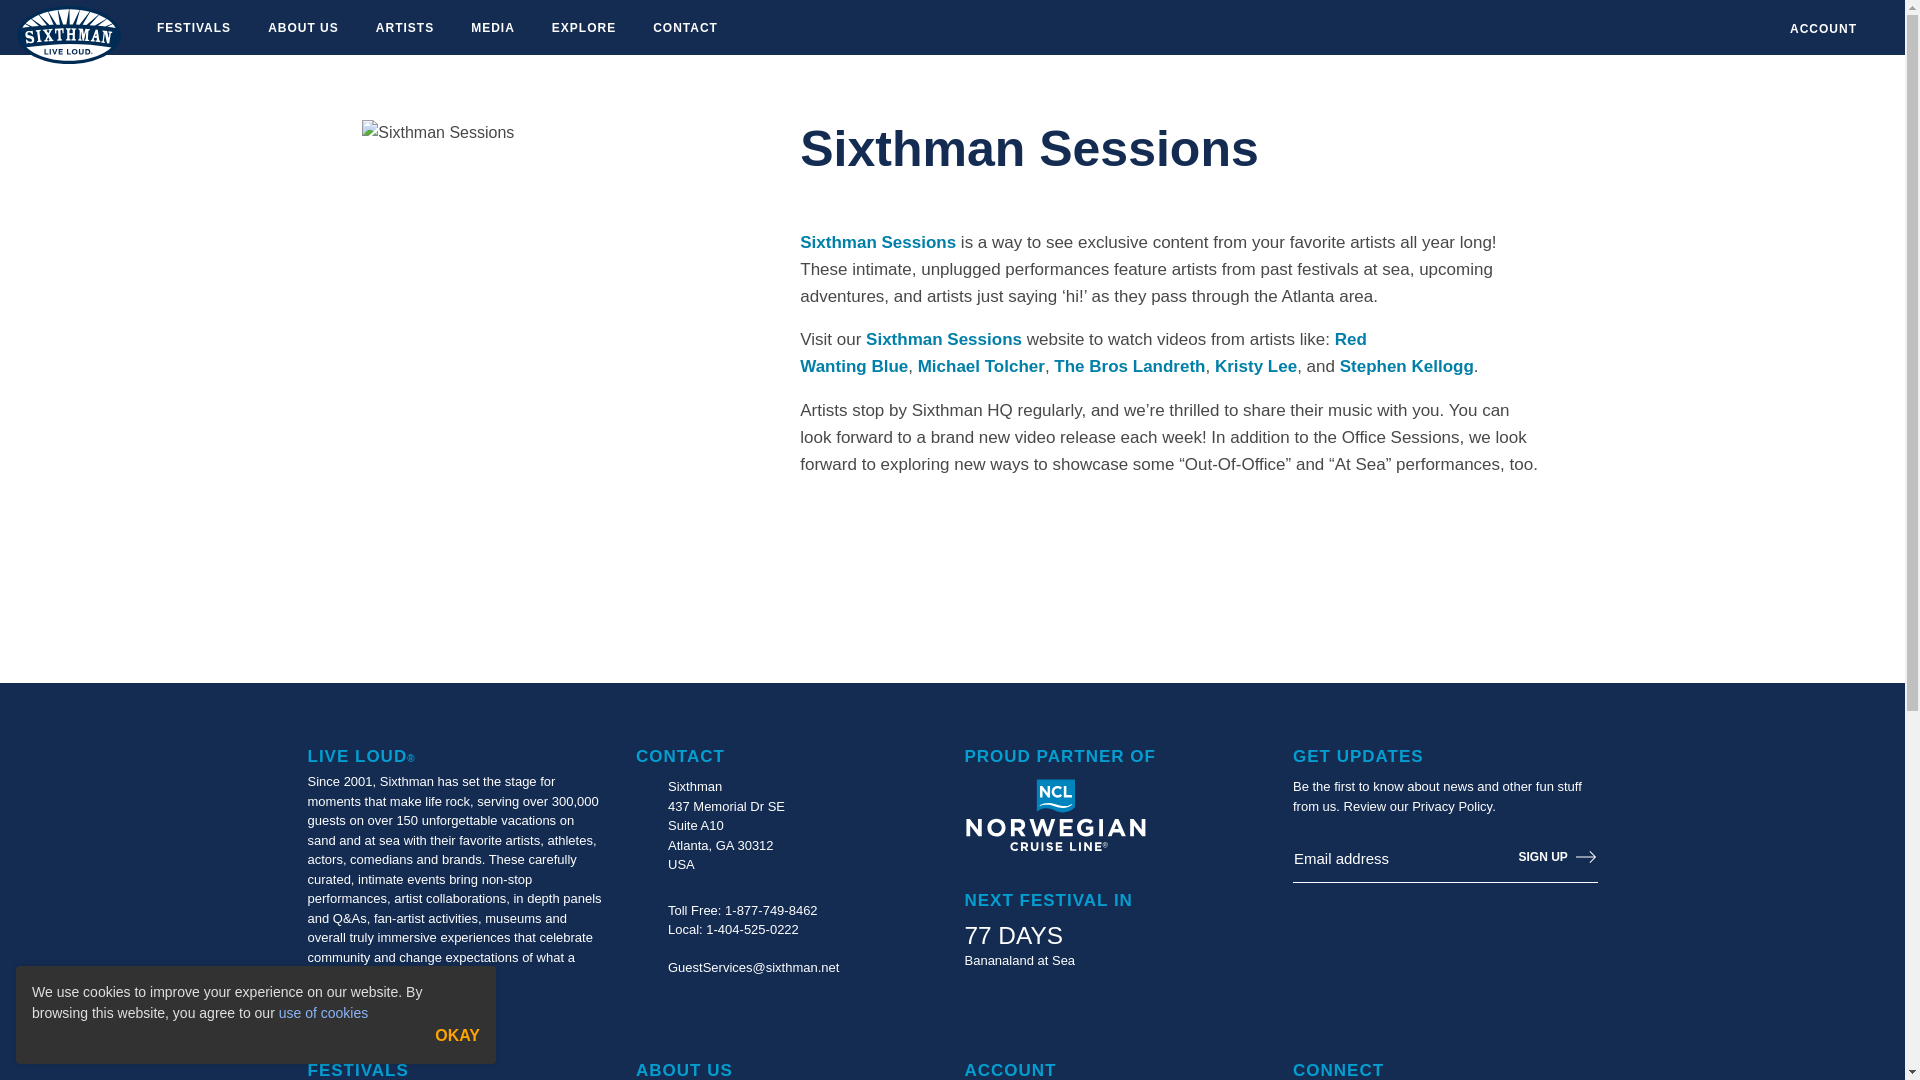 Image resolution: width=1920 pixels, height=1080 pixels. What do you see at coordinates (68, 34) in the screenshot?
I see `Sixthman` at bounding box center [68, 34].